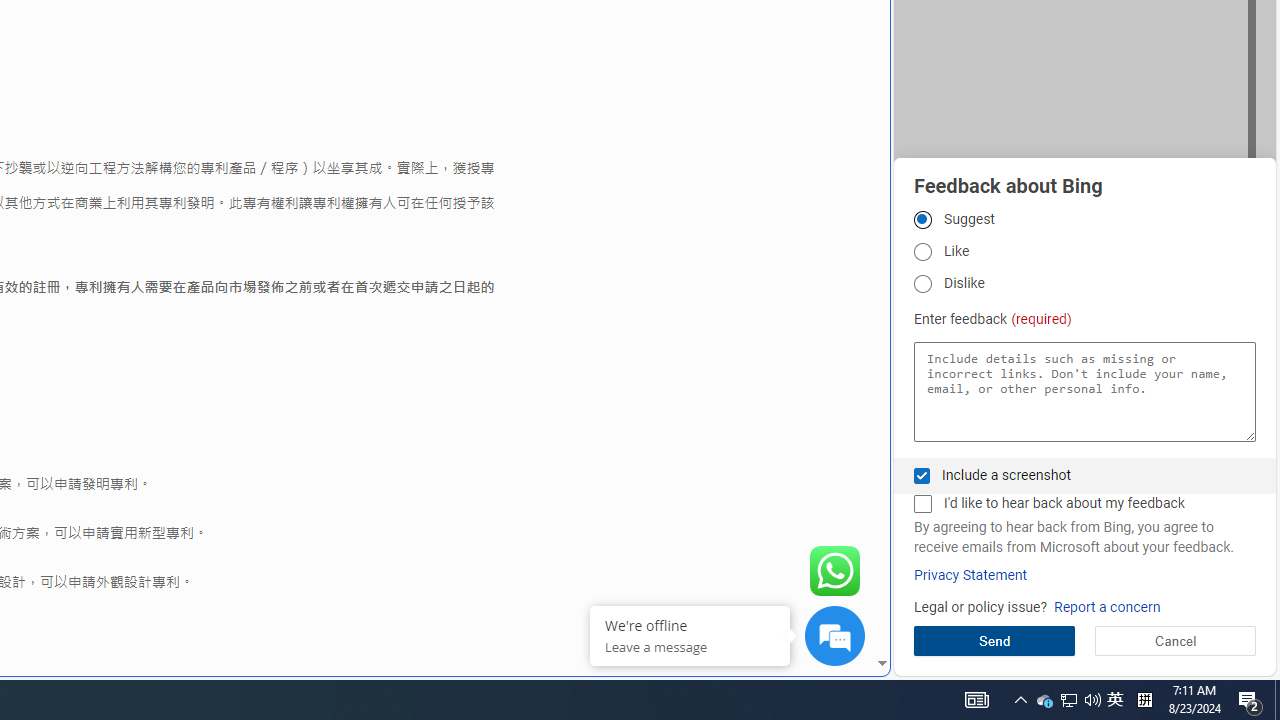  Describe the element at coordinates (687, 482) in the screenshot. I see `google_privacy_policy_zh-CN.pdf` at that location.